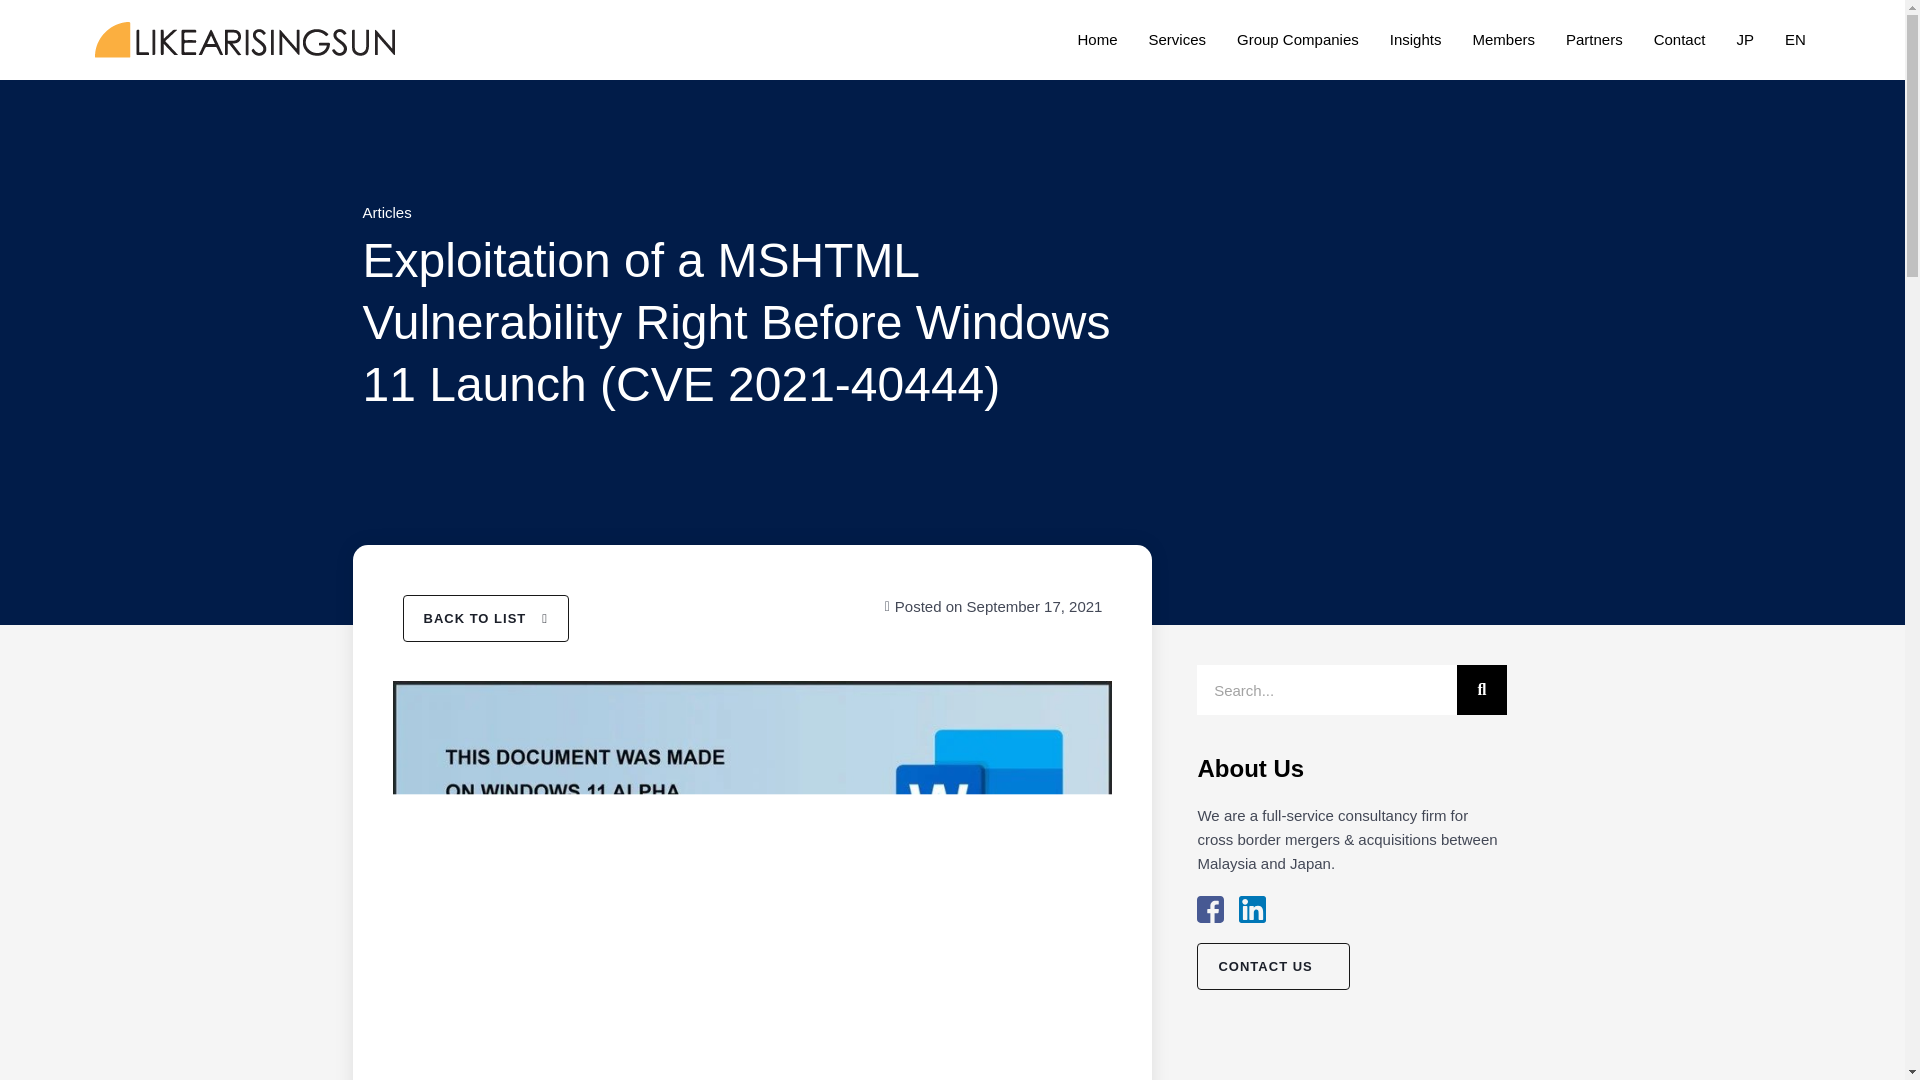 The image size is (1920, 1080). Describe the element at coordinates (1504, 40) in the screenshot. I see `Members` at that location.